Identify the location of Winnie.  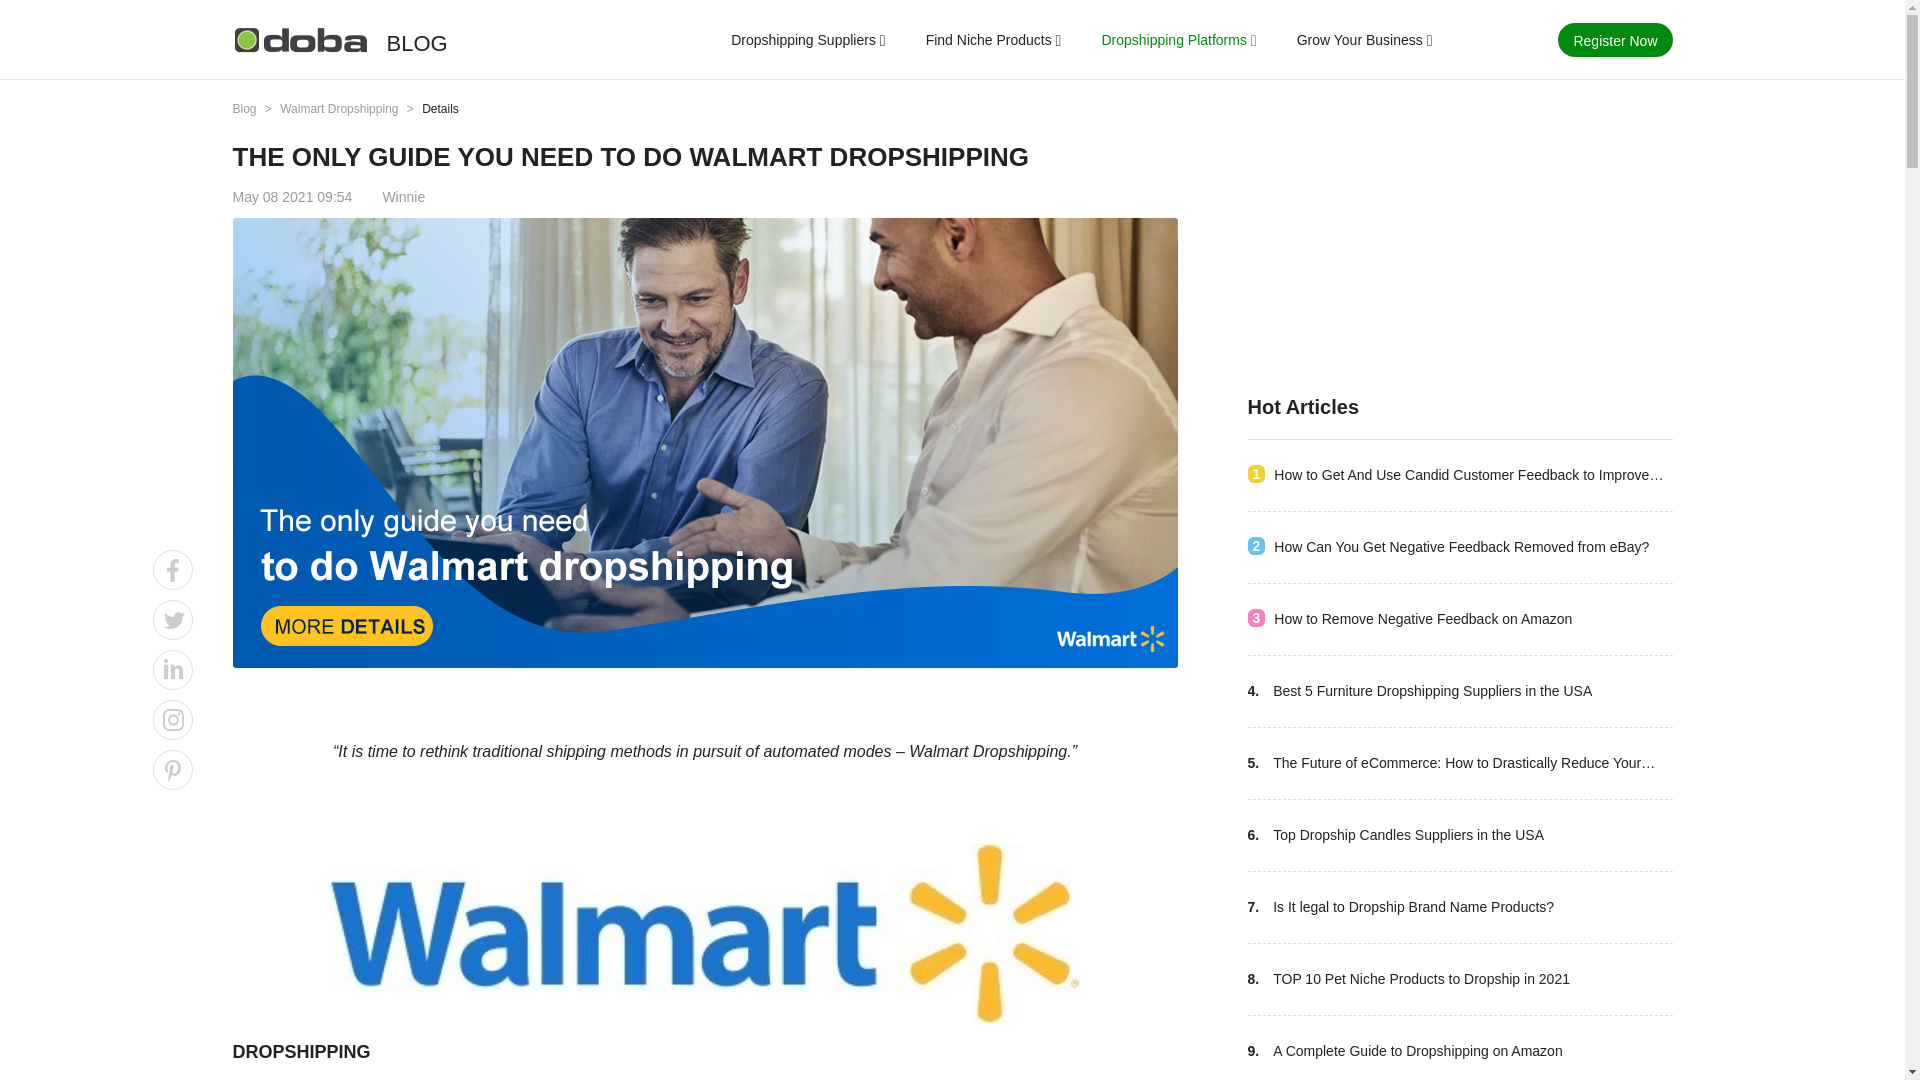
(403, 197).